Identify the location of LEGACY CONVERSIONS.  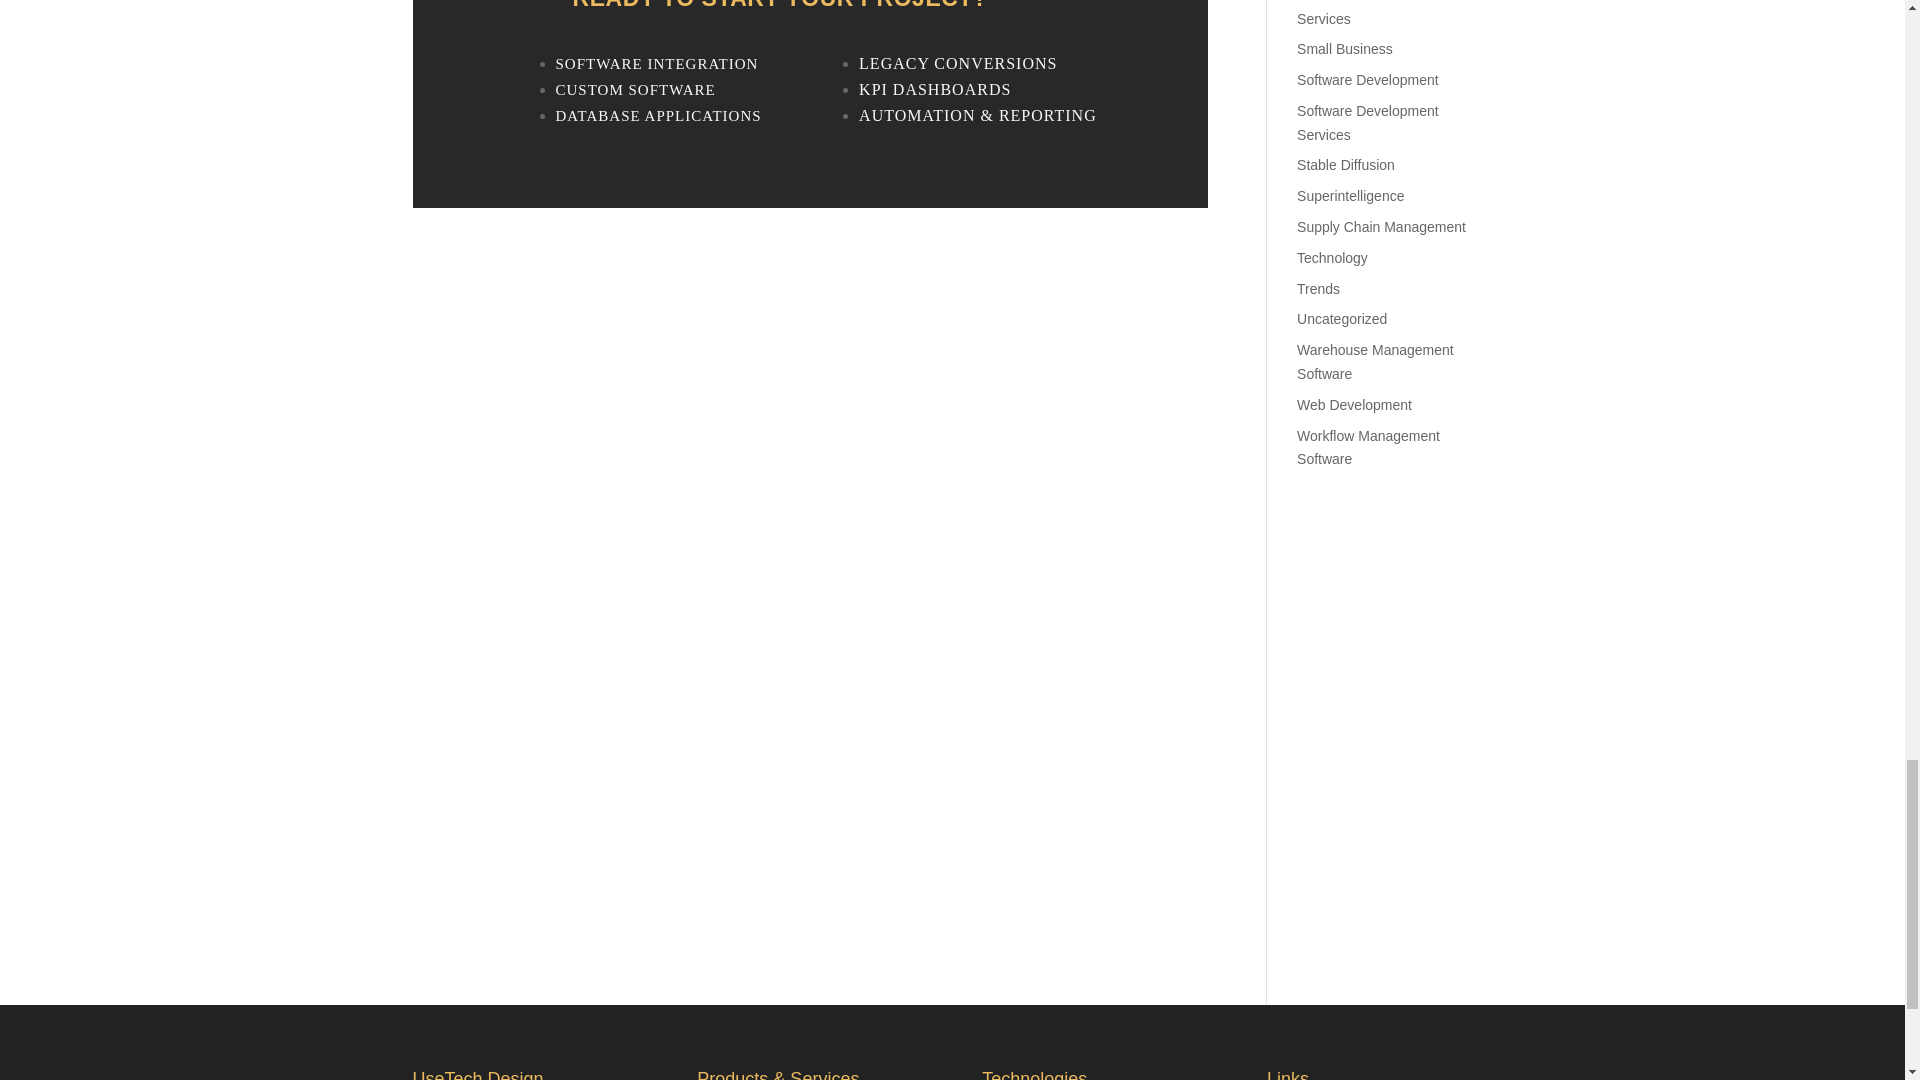
(958, 64).